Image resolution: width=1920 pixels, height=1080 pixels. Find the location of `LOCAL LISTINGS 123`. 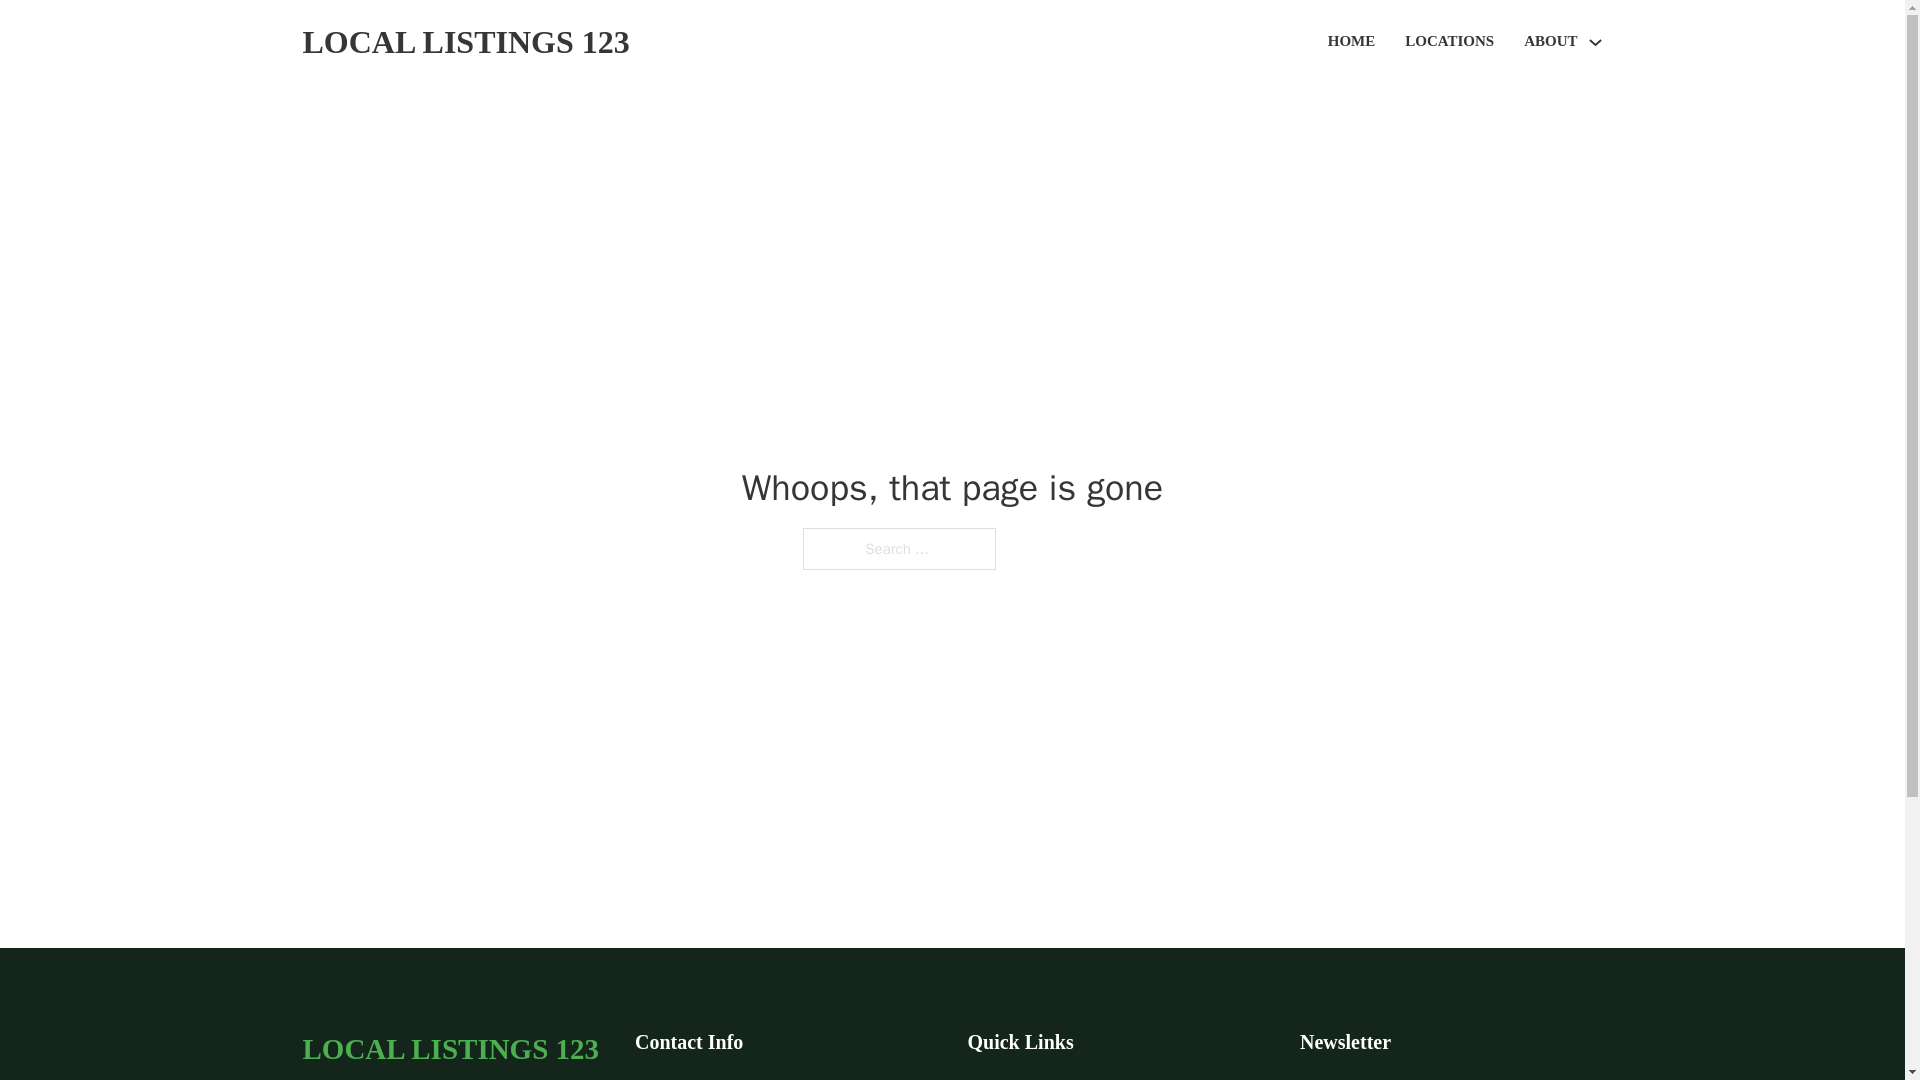

LOCAL LISTINGS 123 is located at coordinates (450, 1048).